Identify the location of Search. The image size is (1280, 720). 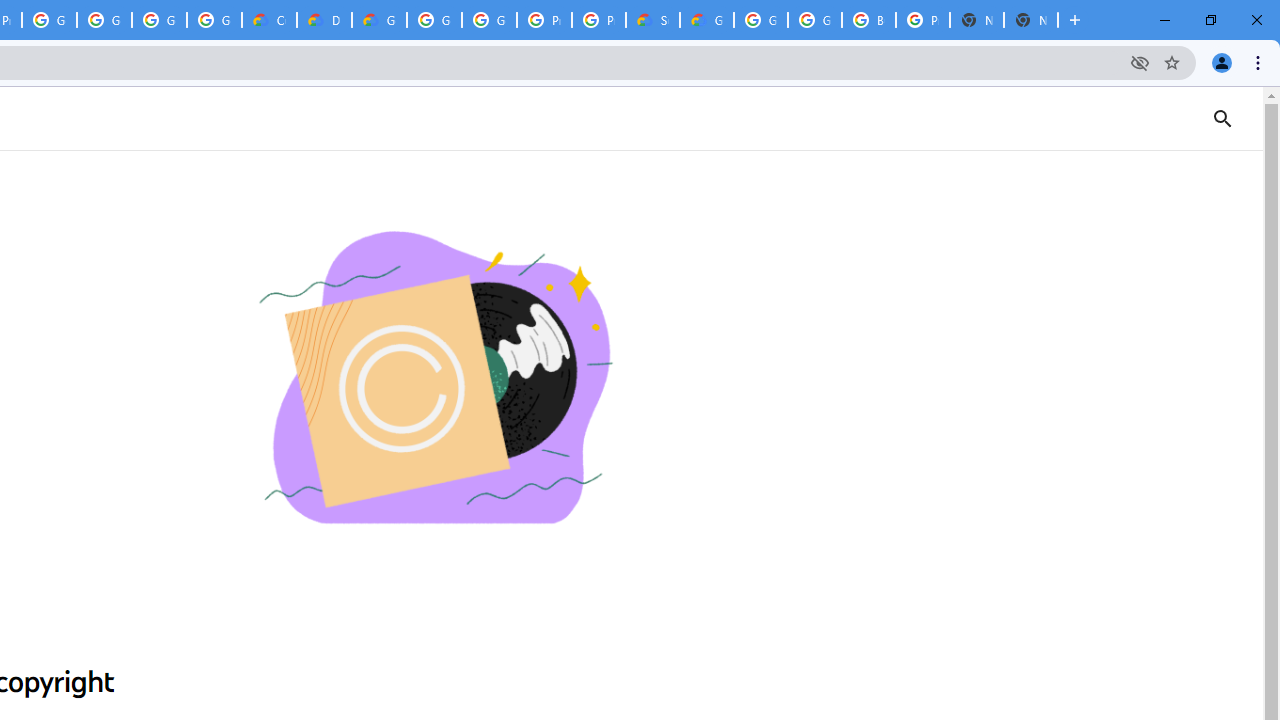
(1248, 118).